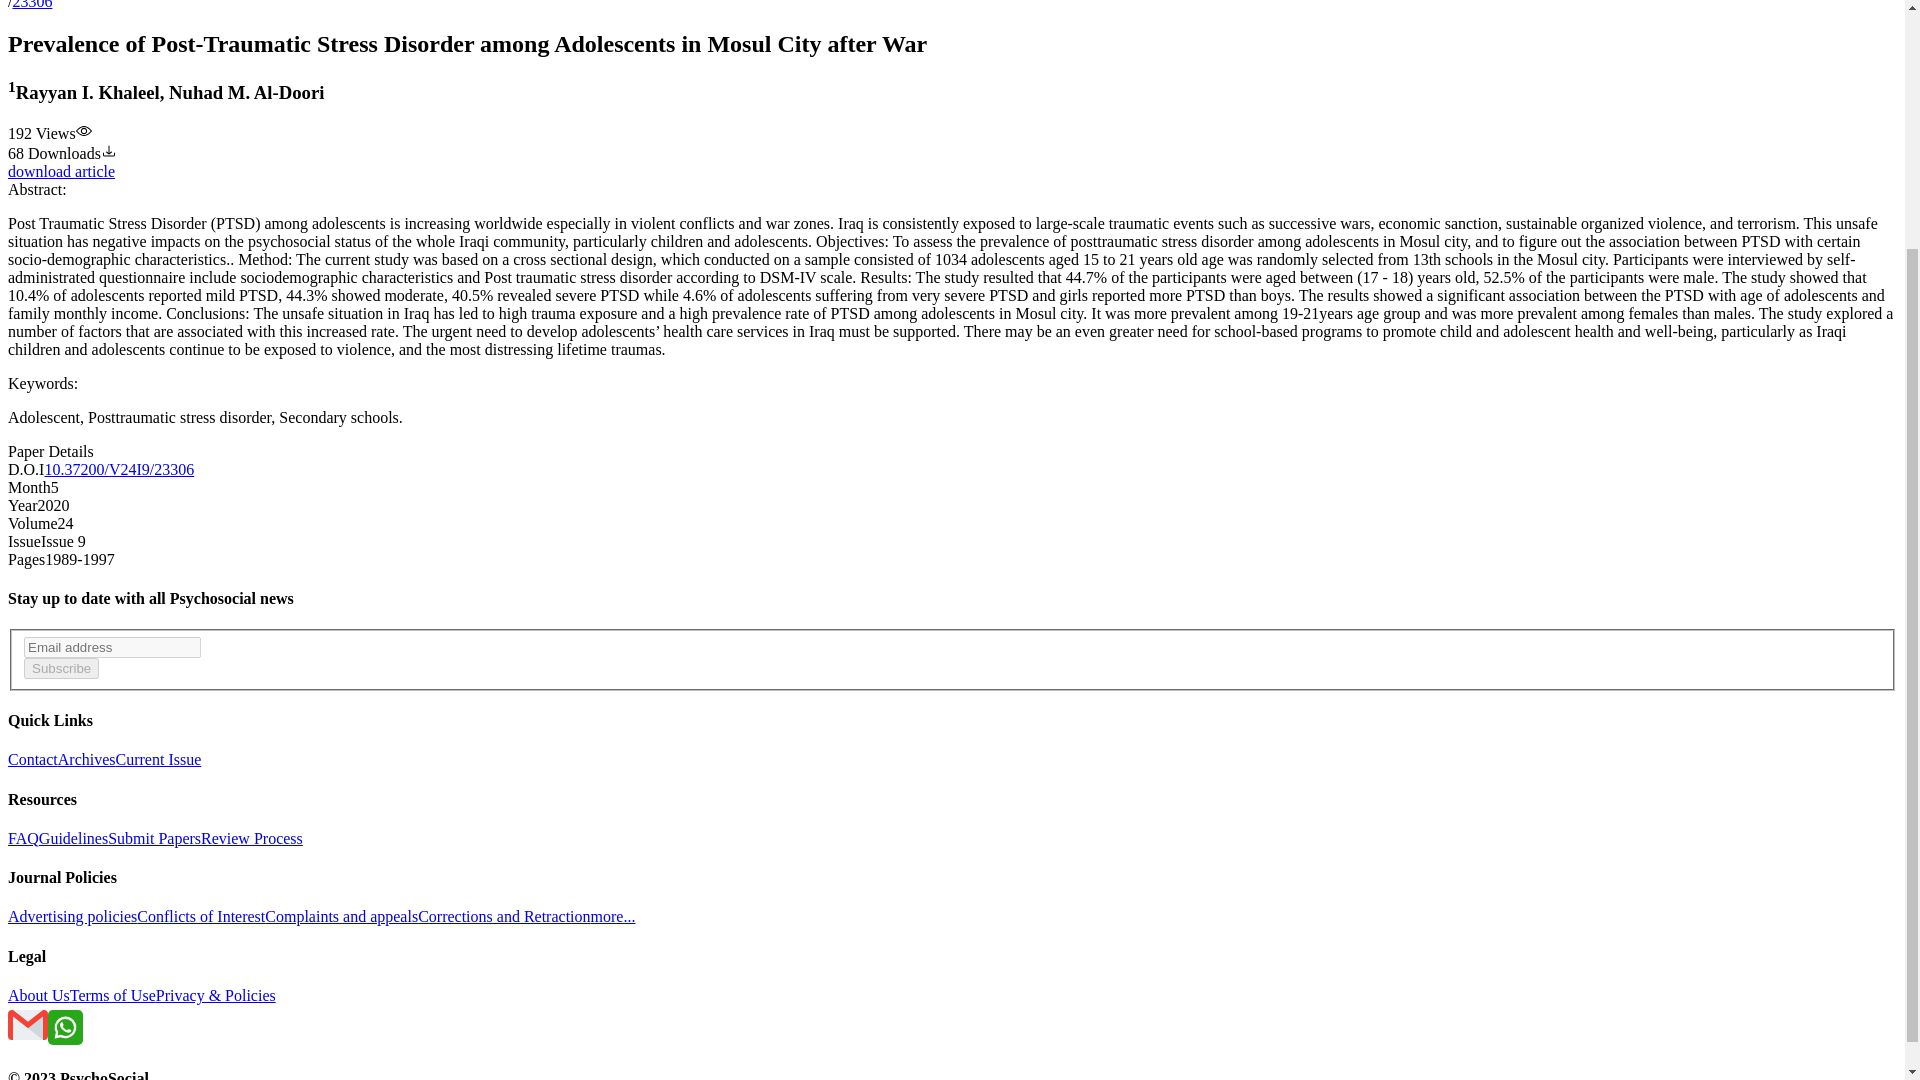 This screenshot has height=1080, width=1920. Describe the element at coordinates (61, 668) in the screenshot. I see `Subscribe` at that location.